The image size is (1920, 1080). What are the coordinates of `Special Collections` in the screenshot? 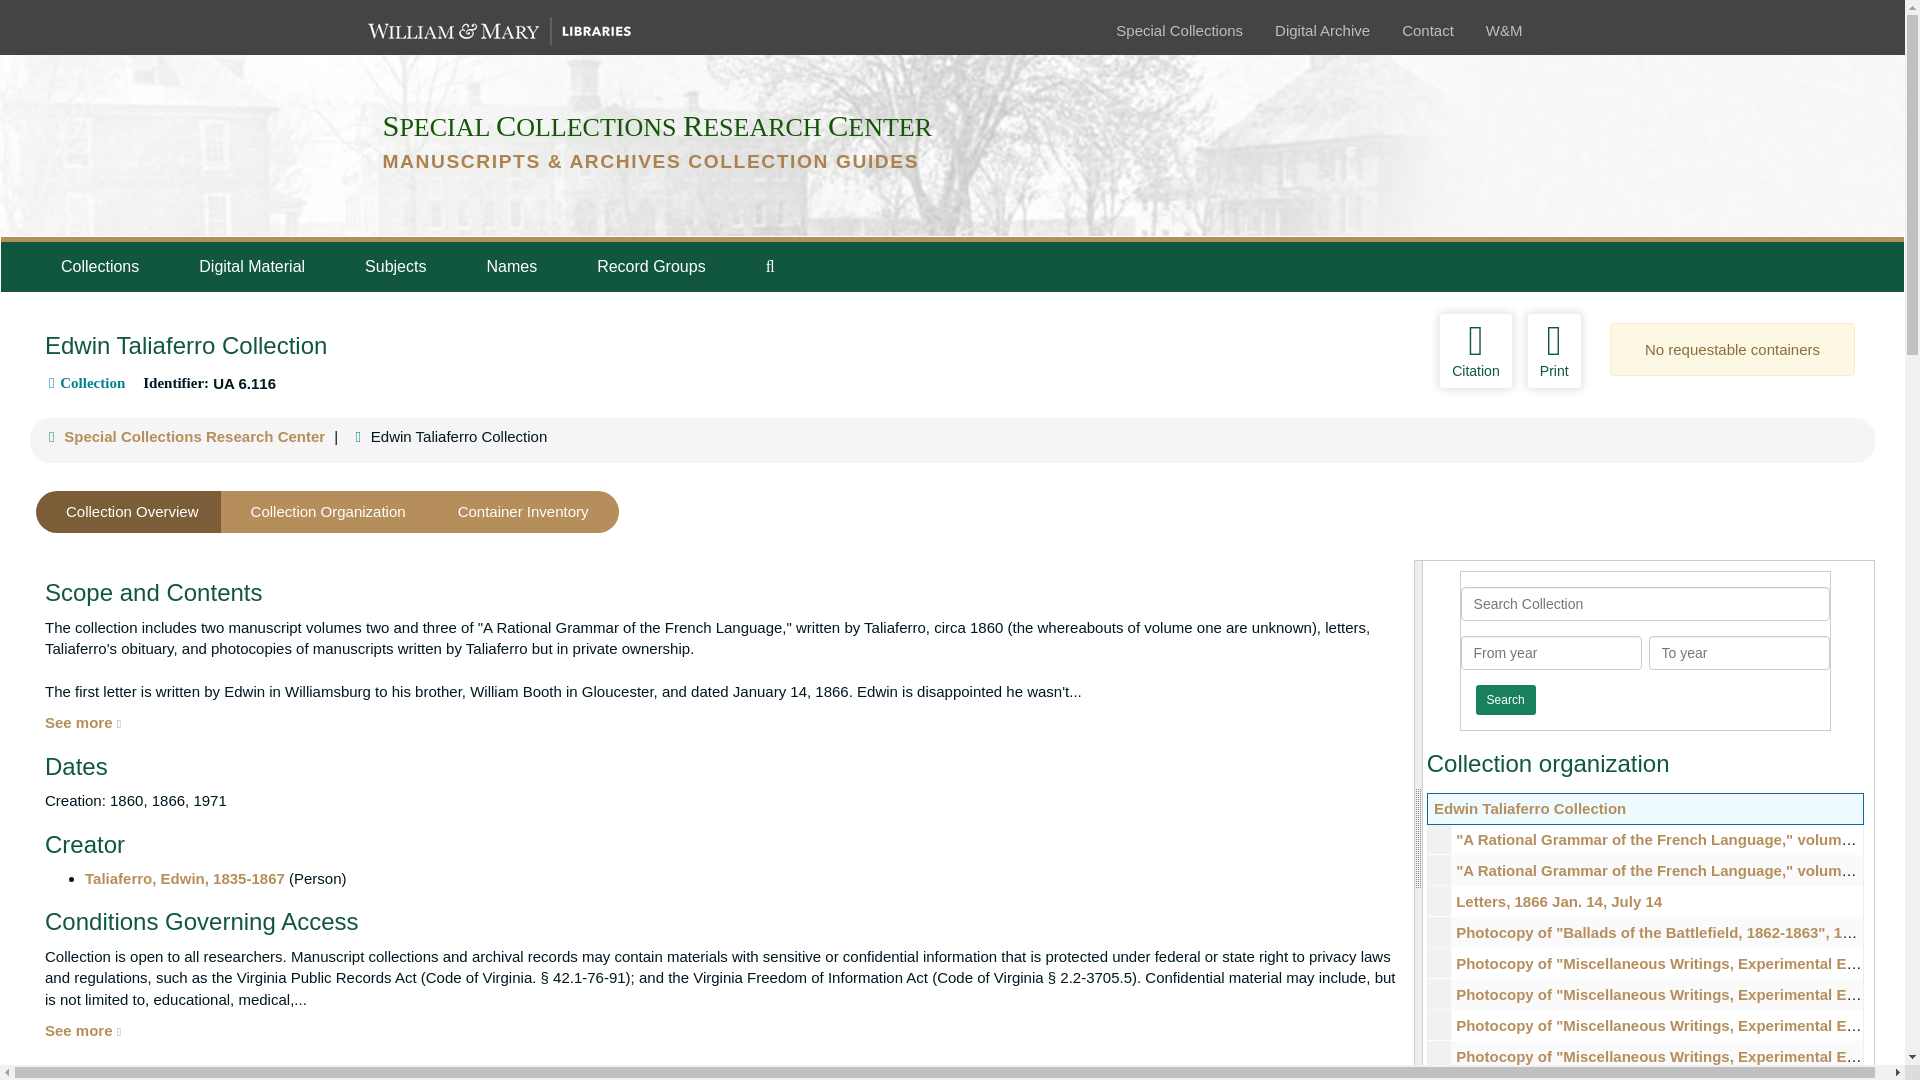 It's located at (1178, 30).